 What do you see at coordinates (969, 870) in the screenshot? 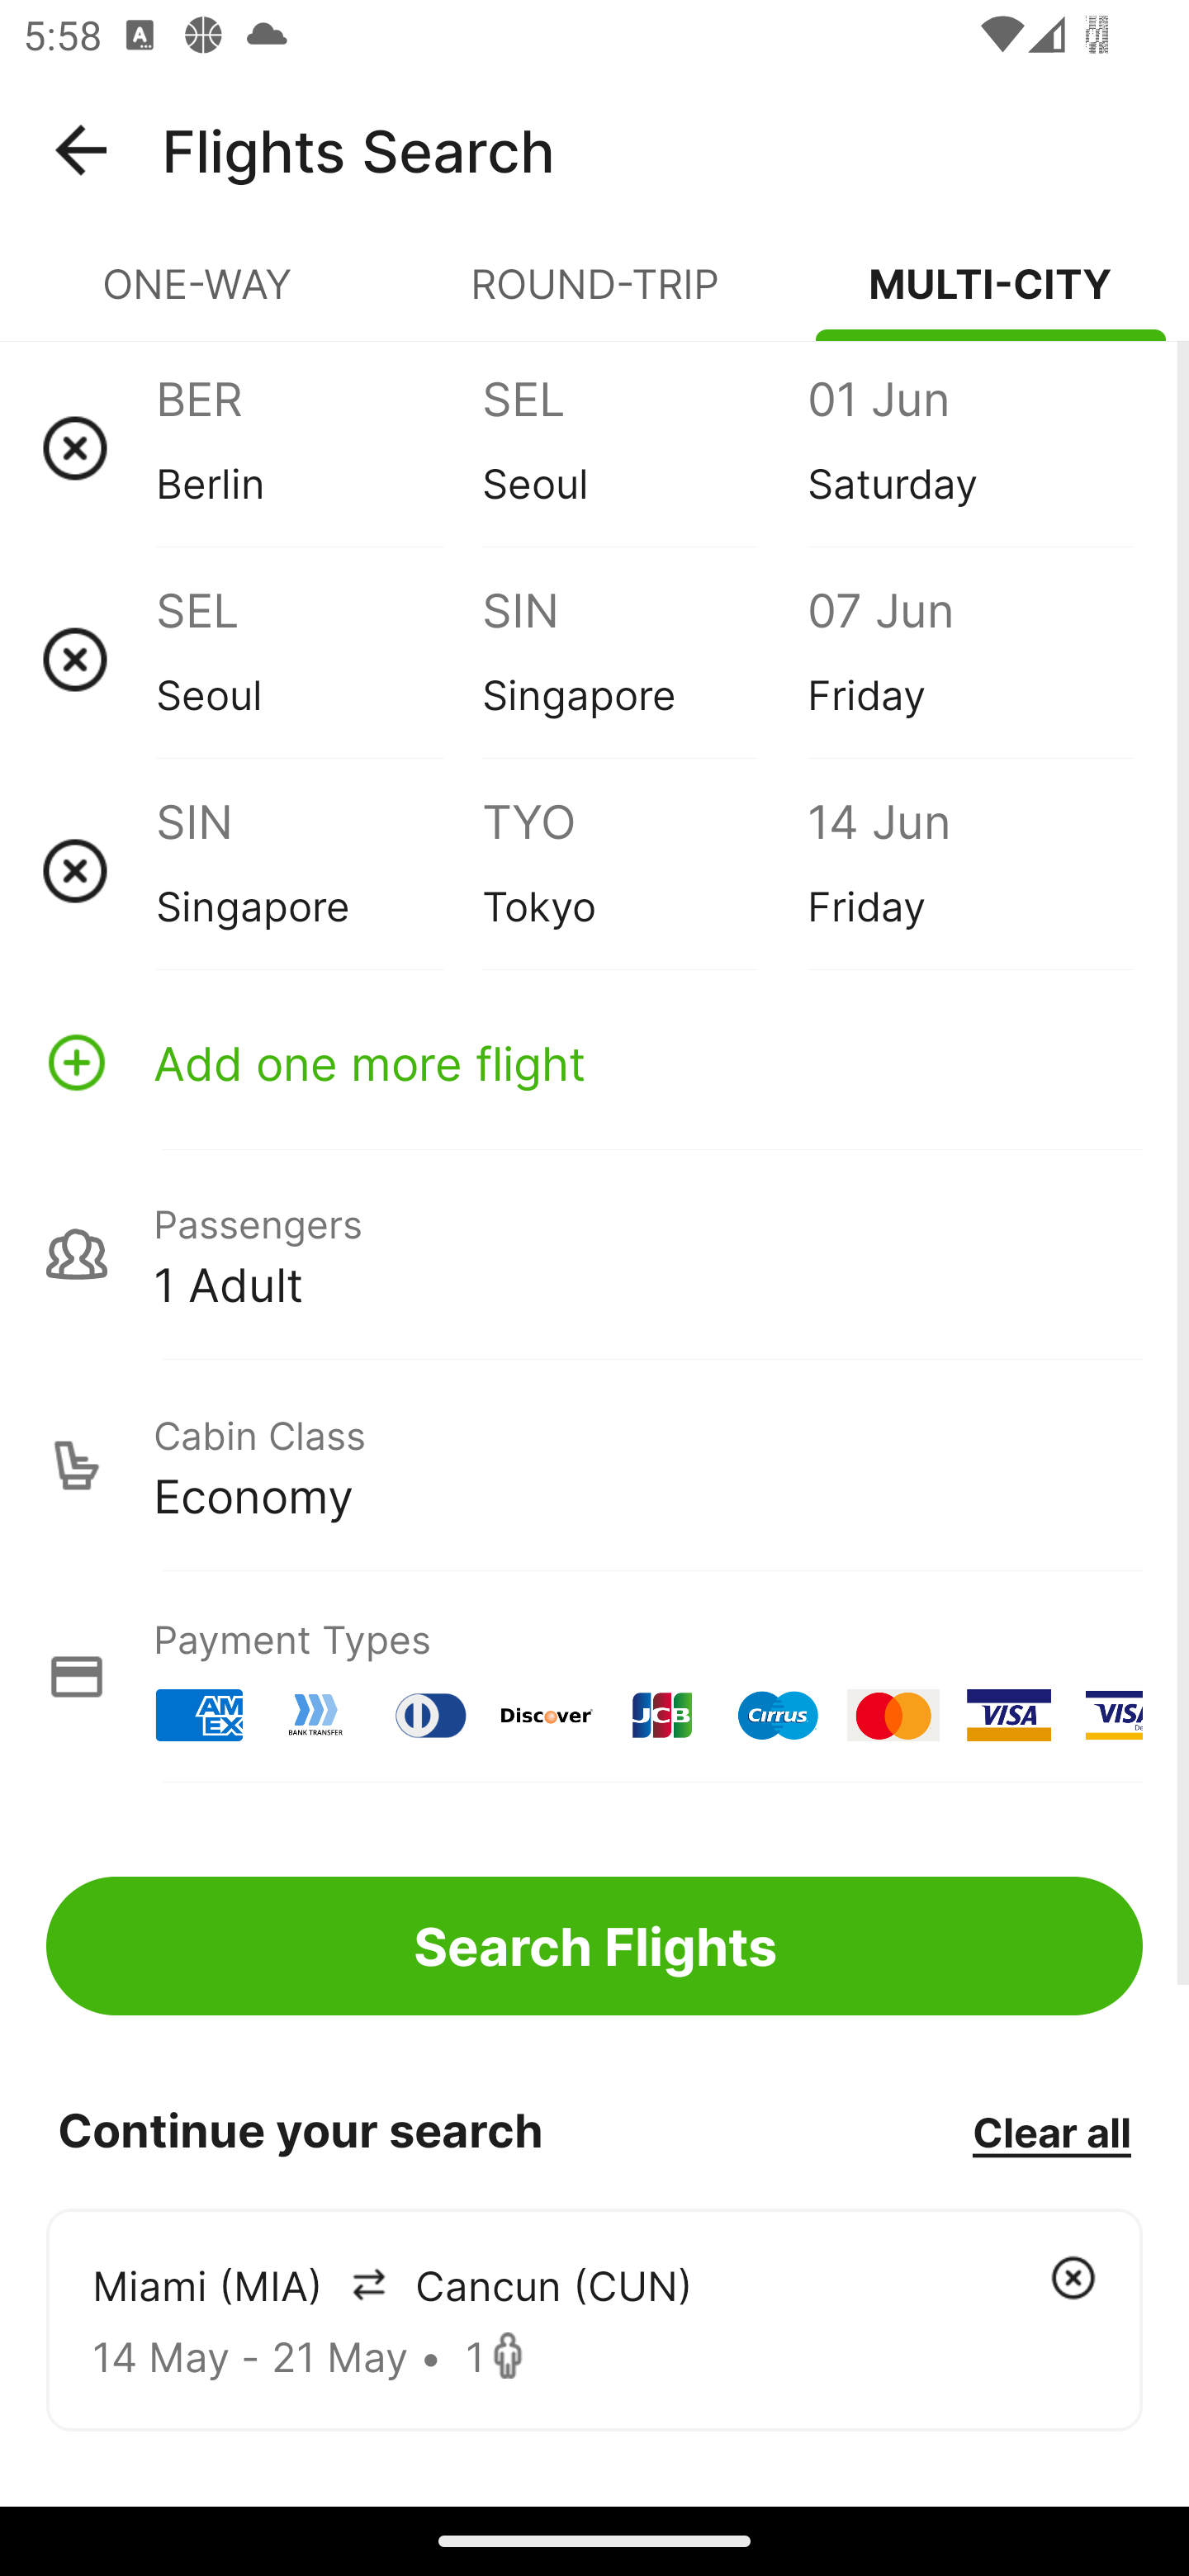
I see `14 Jun Friday` at bounding box center [969, 870].